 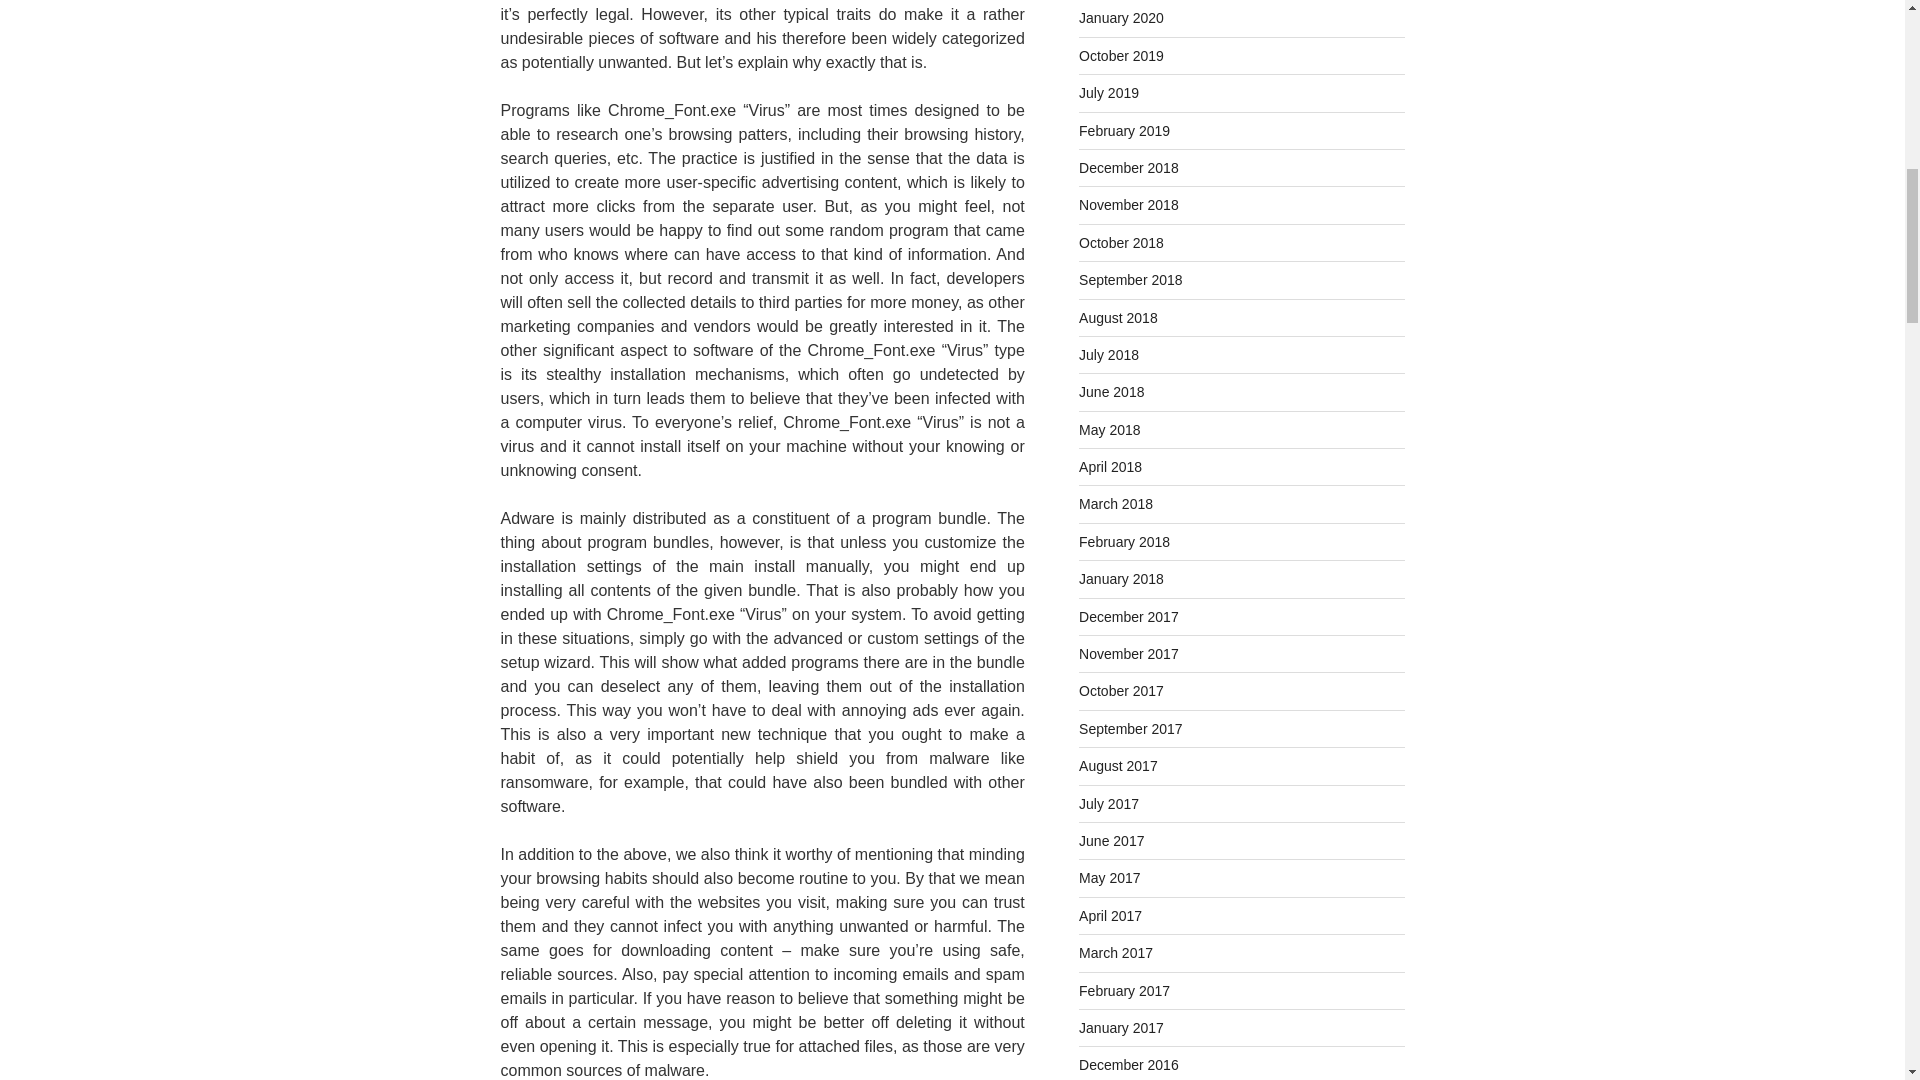 What do you see at coordinates (1108, 354) in the screenshot?
I see `July 2018` at bounding box center [1108, 354].